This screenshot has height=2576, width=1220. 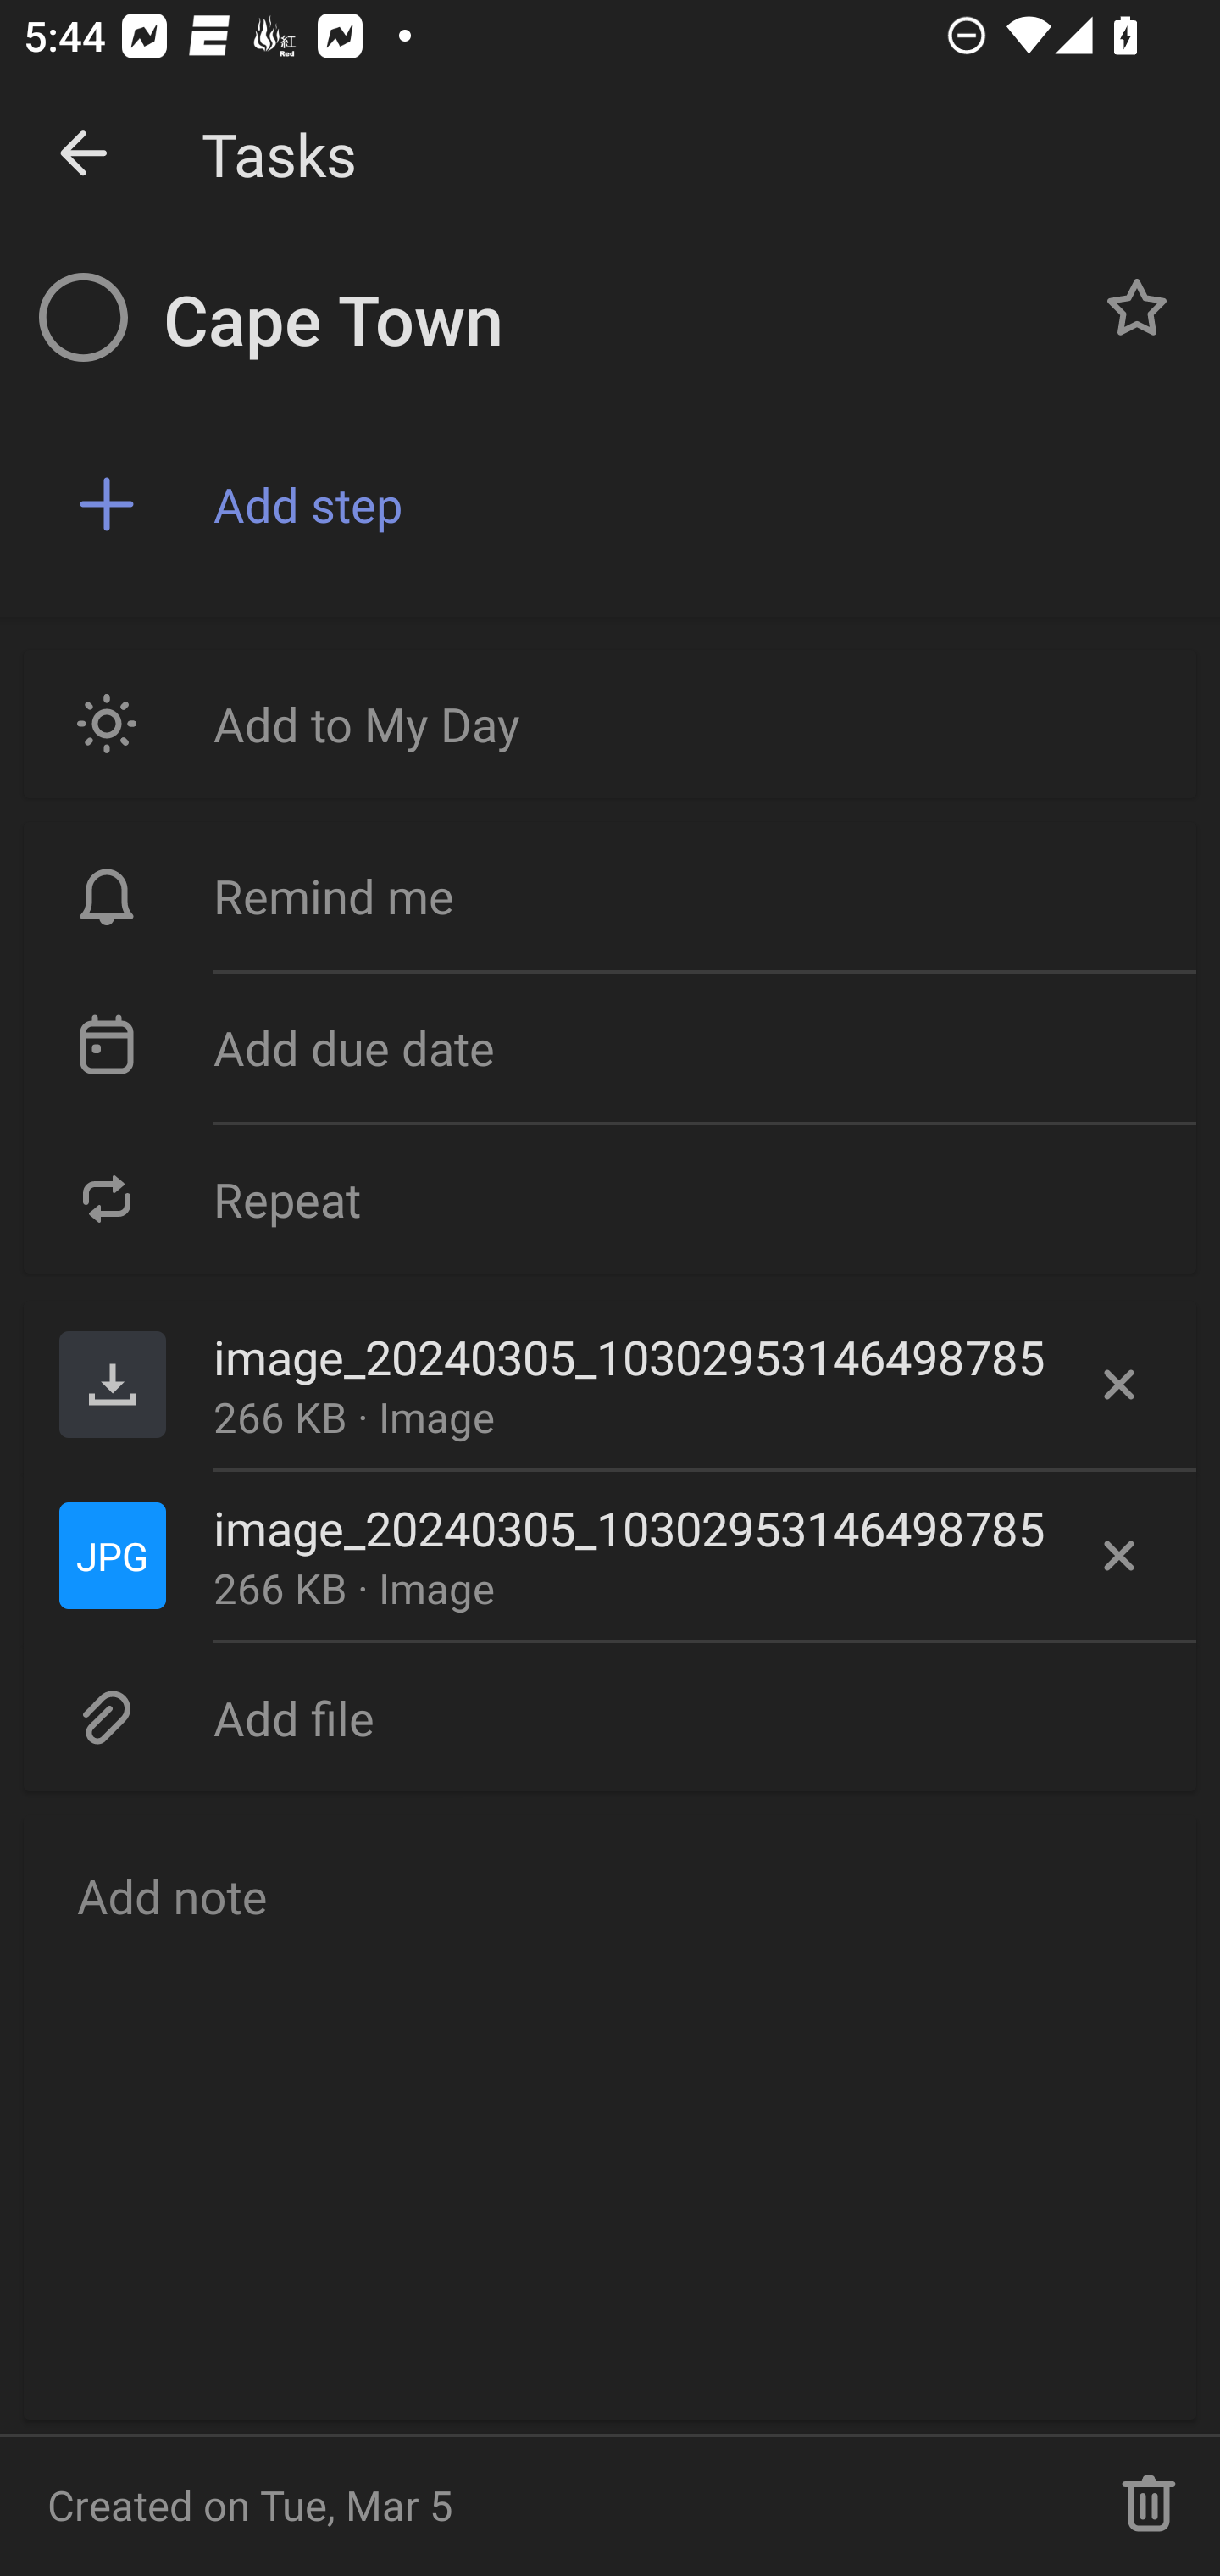 I want to click on Remind me, so click(x=610, y=897).